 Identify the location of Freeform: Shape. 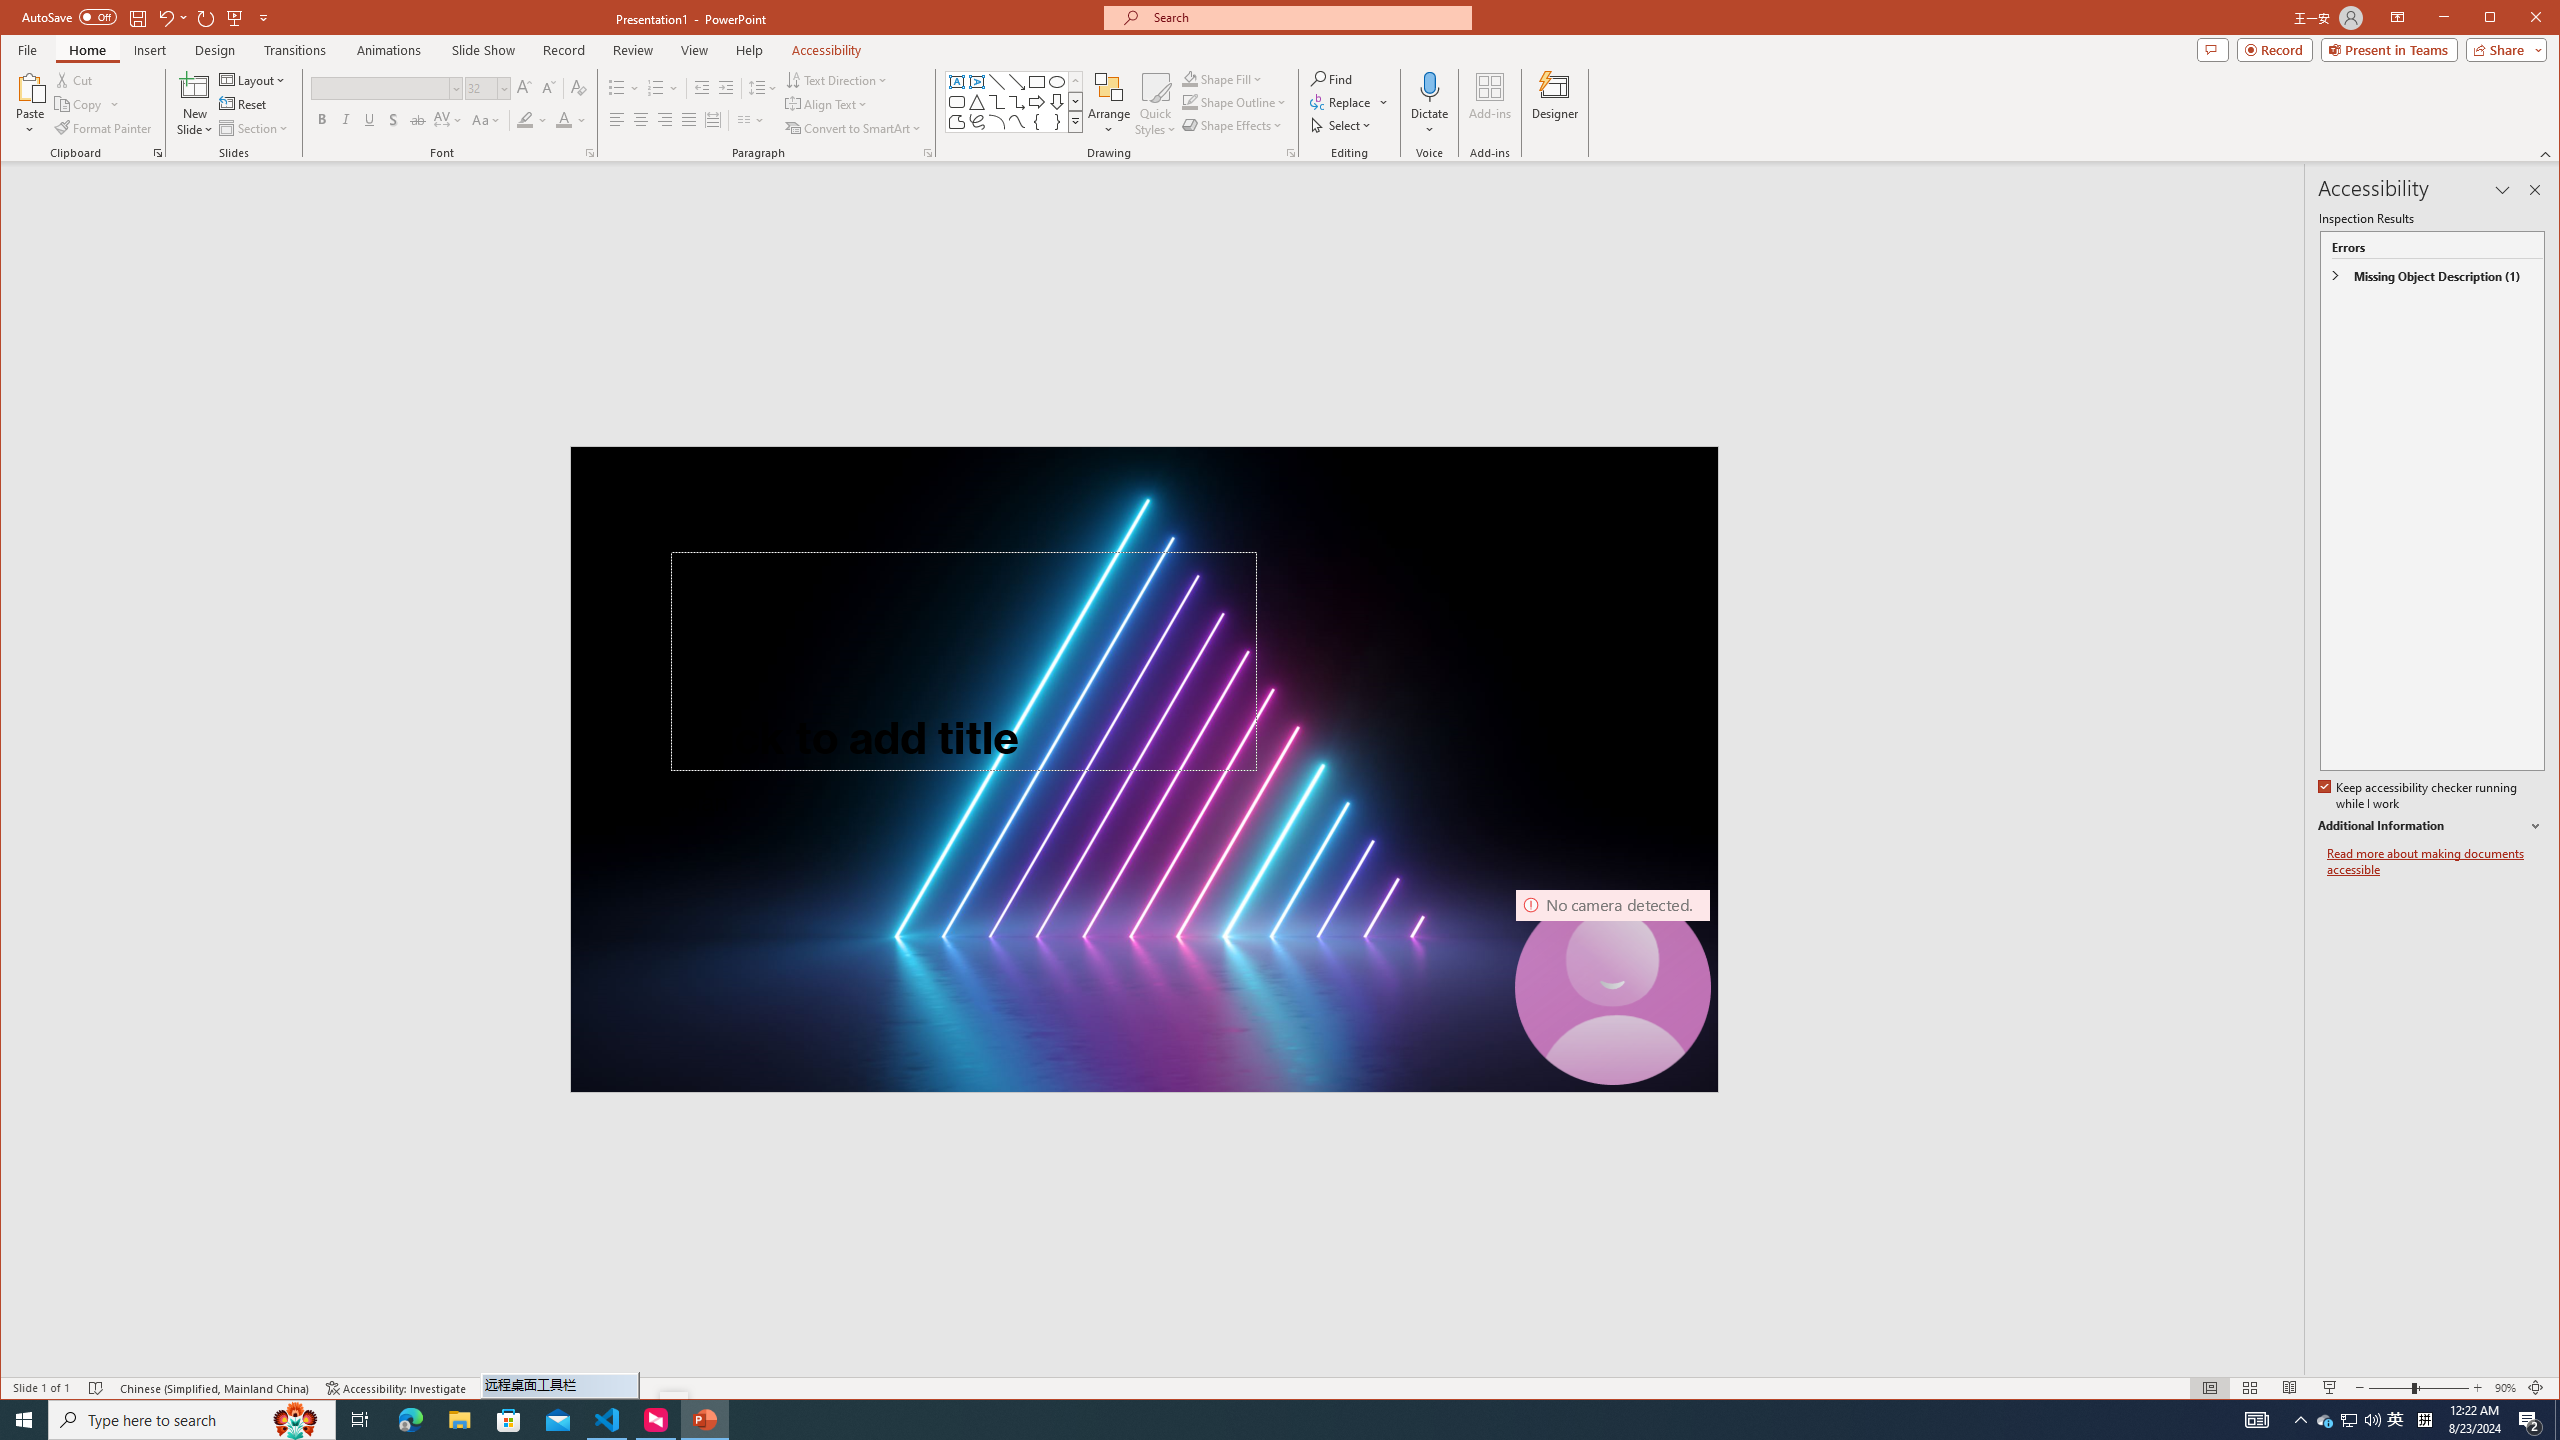
(957, 122).